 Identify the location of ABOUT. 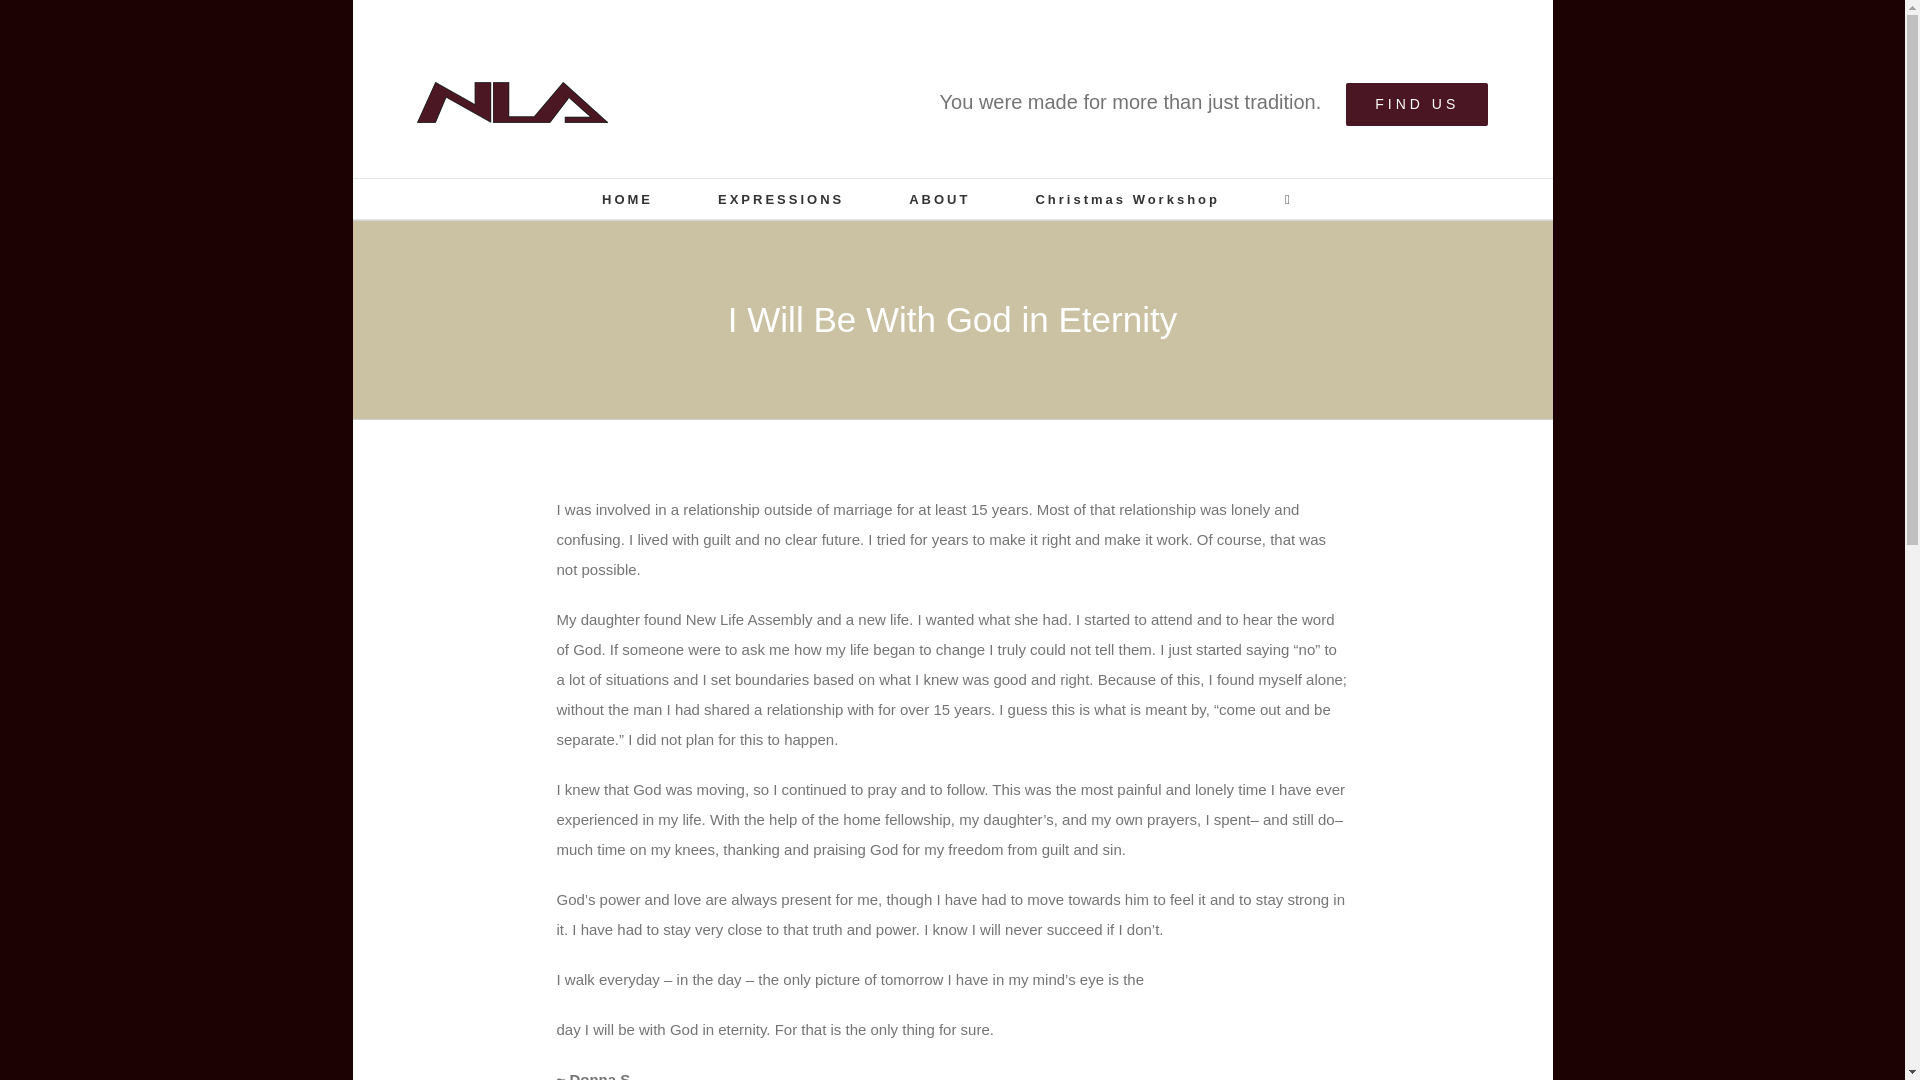
(938, 199).